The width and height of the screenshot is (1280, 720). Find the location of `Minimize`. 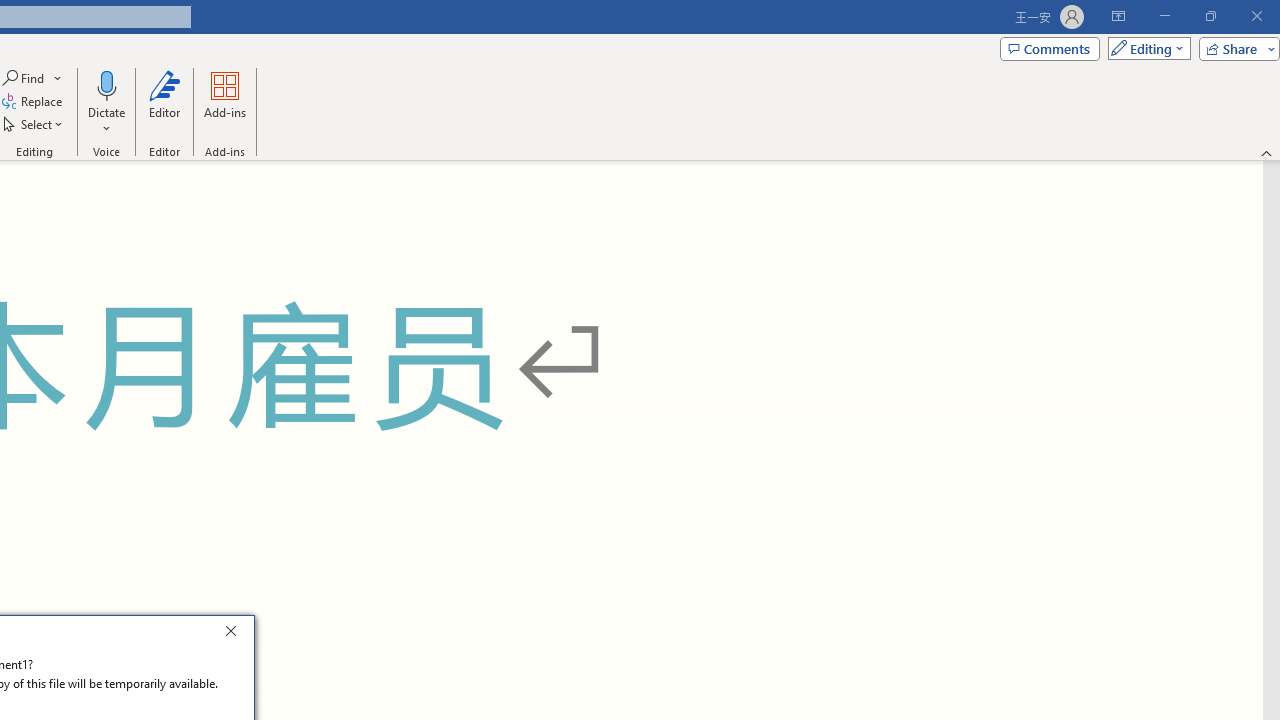

Minimize is located at coordinates (1164, 16).